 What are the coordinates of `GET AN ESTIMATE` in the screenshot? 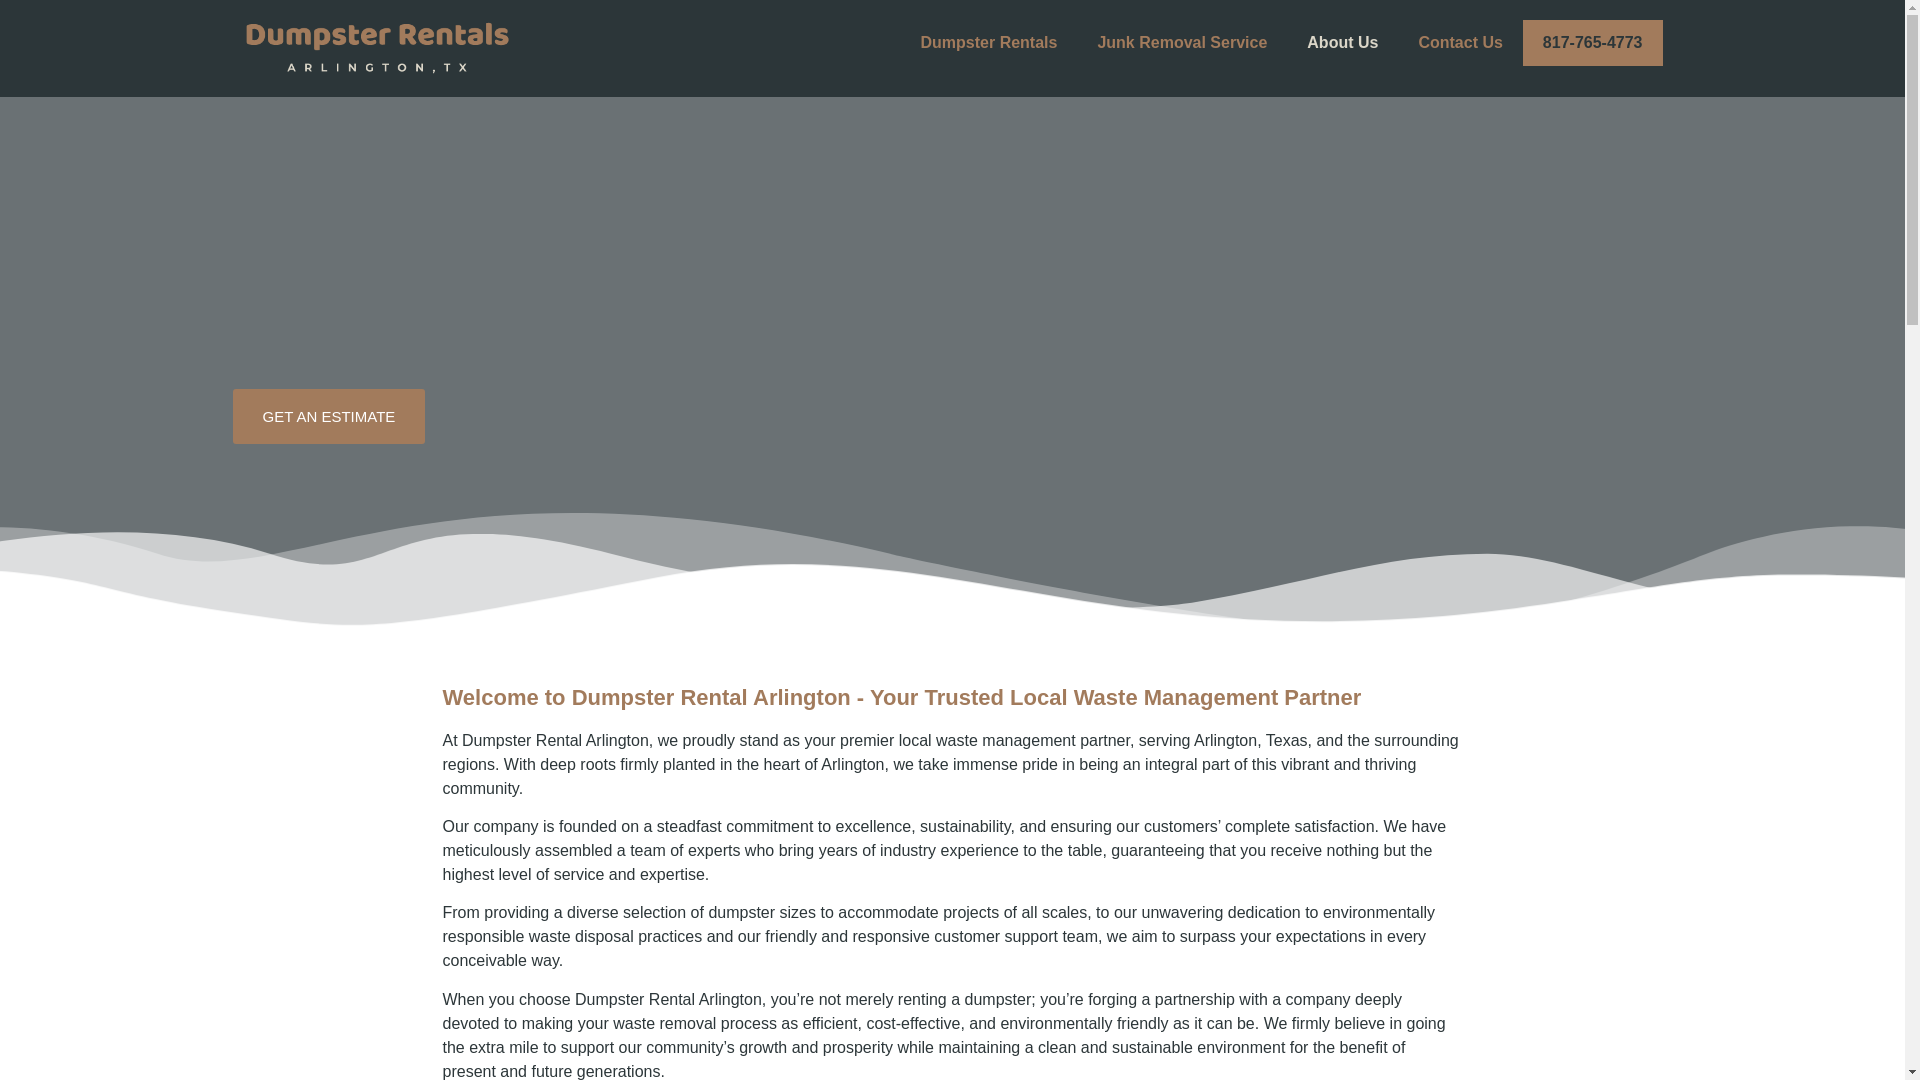 It's located at (328, 416).